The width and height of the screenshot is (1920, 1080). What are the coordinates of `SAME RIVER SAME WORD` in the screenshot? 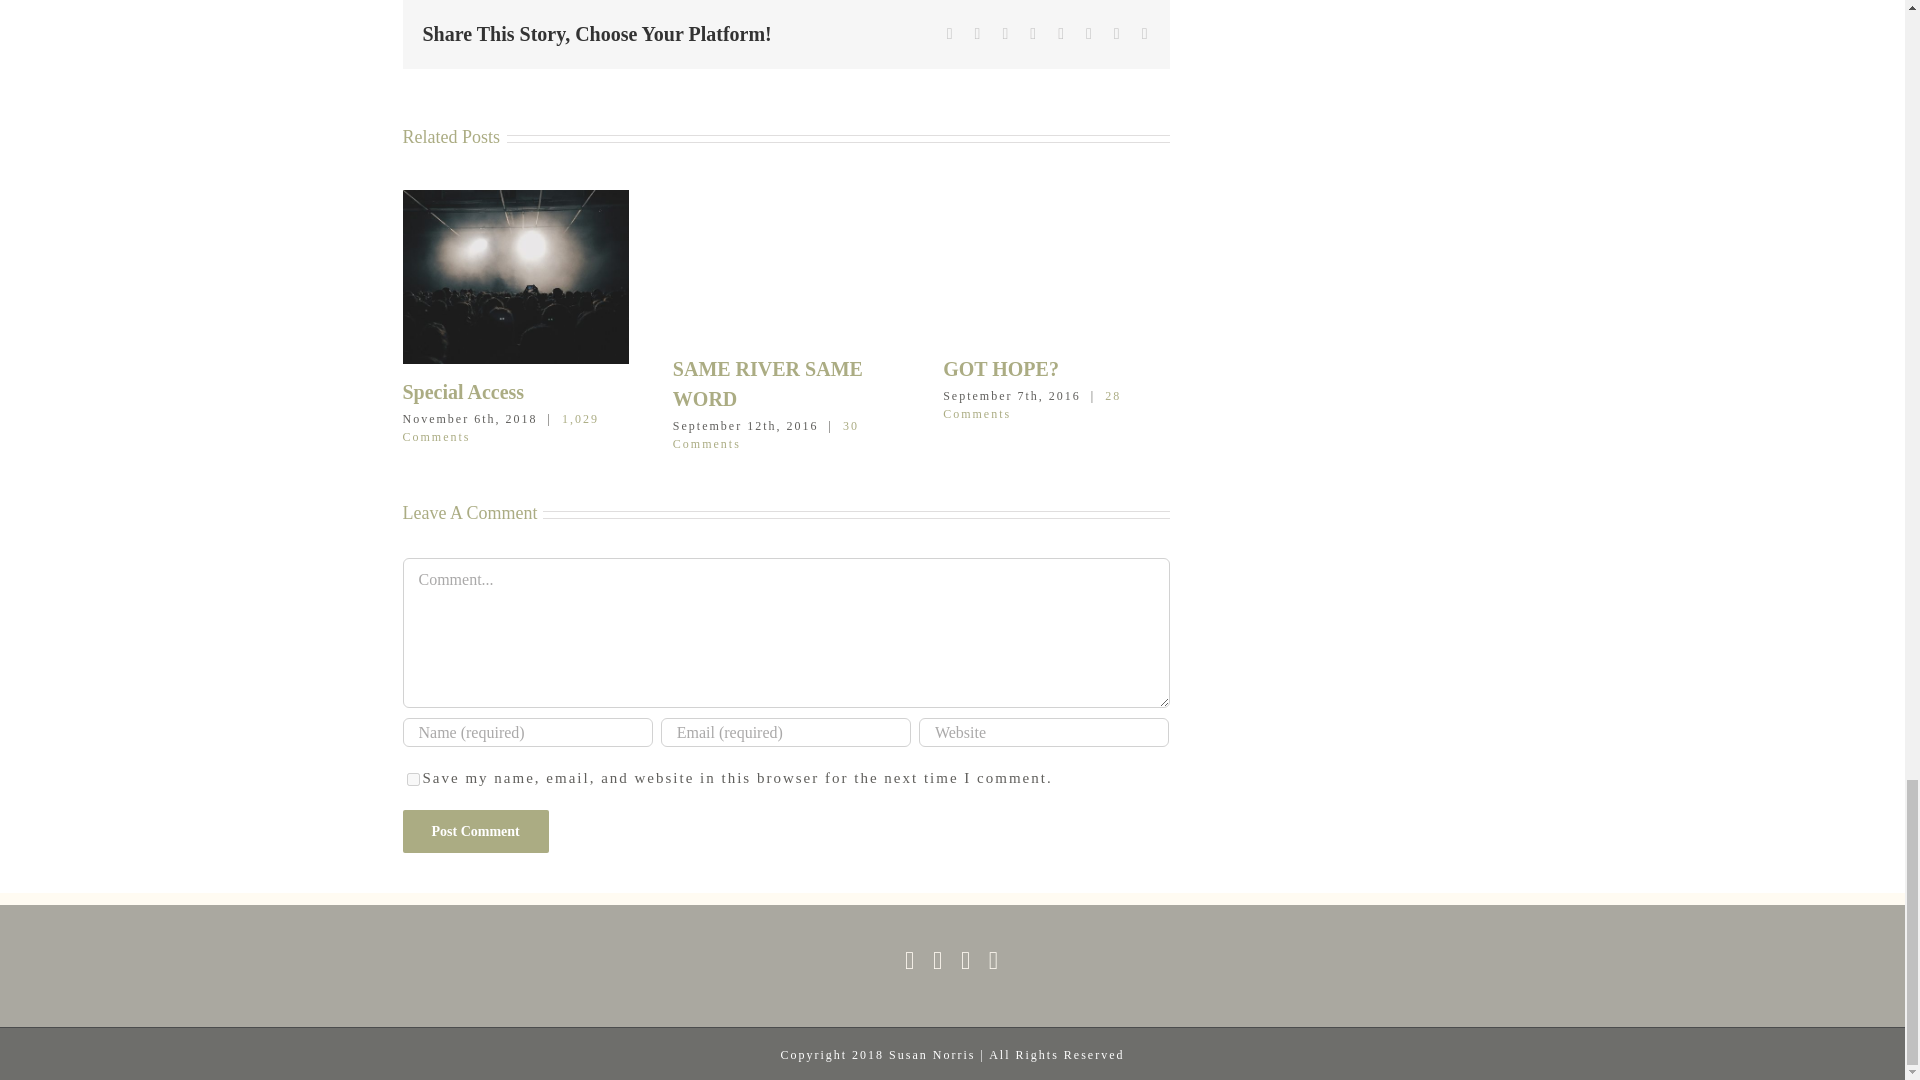 It's located at (768, 384).